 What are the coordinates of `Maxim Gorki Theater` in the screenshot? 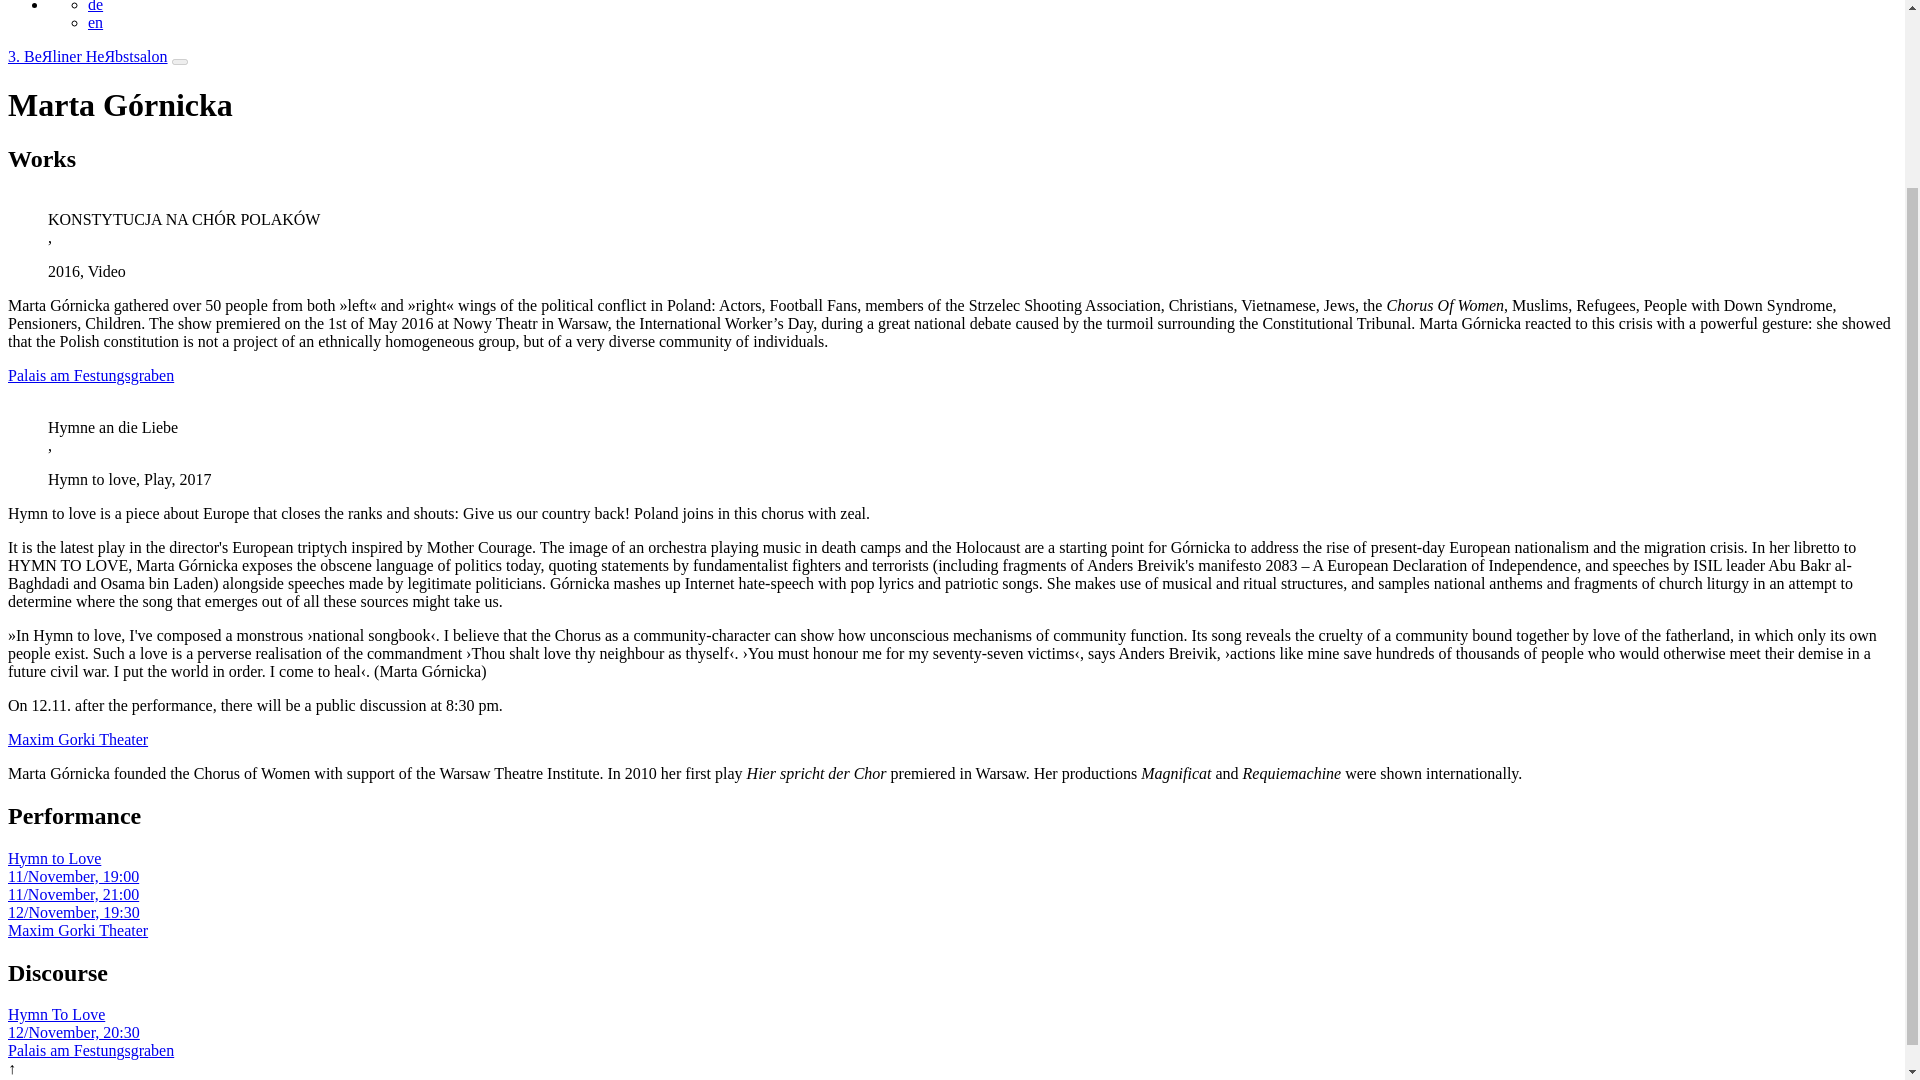 It's located at (77, 740).